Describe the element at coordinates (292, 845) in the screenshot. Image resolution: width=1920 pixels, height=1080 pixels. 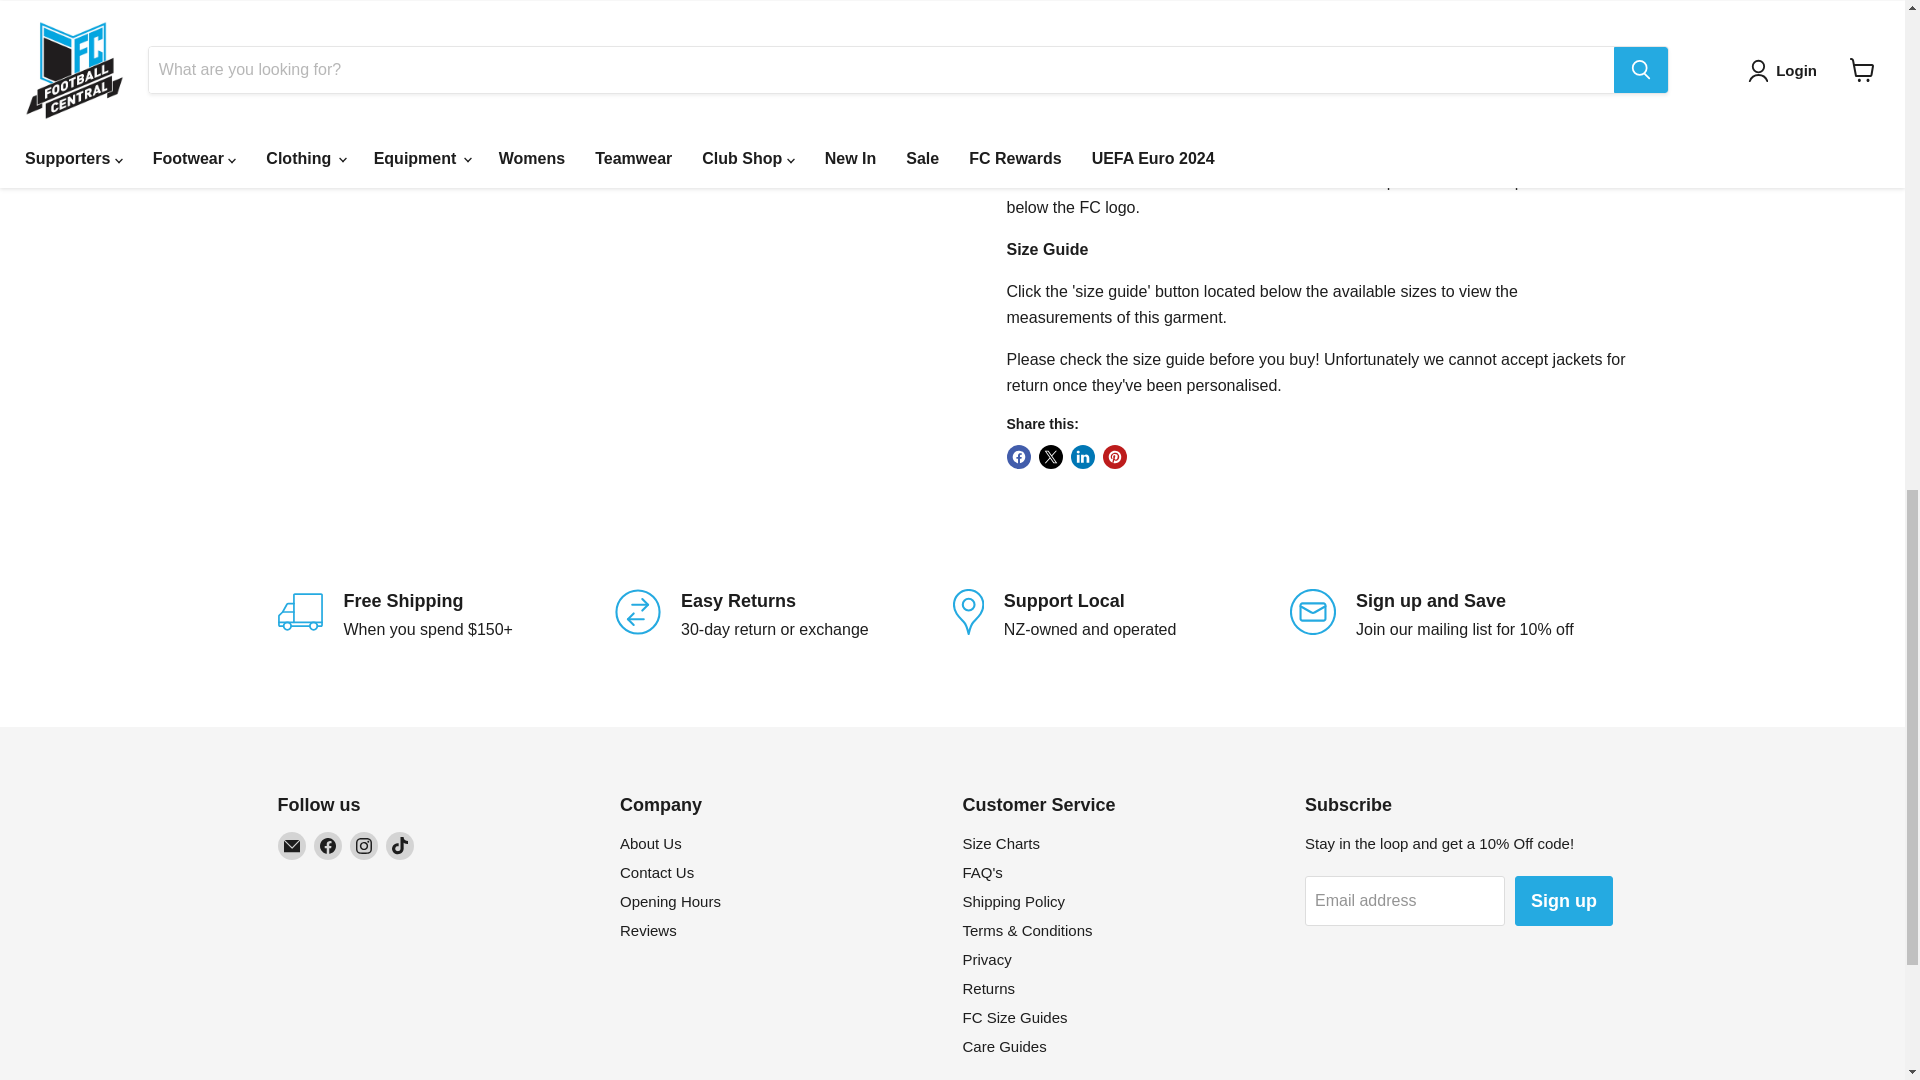
I see `Email` at that location.